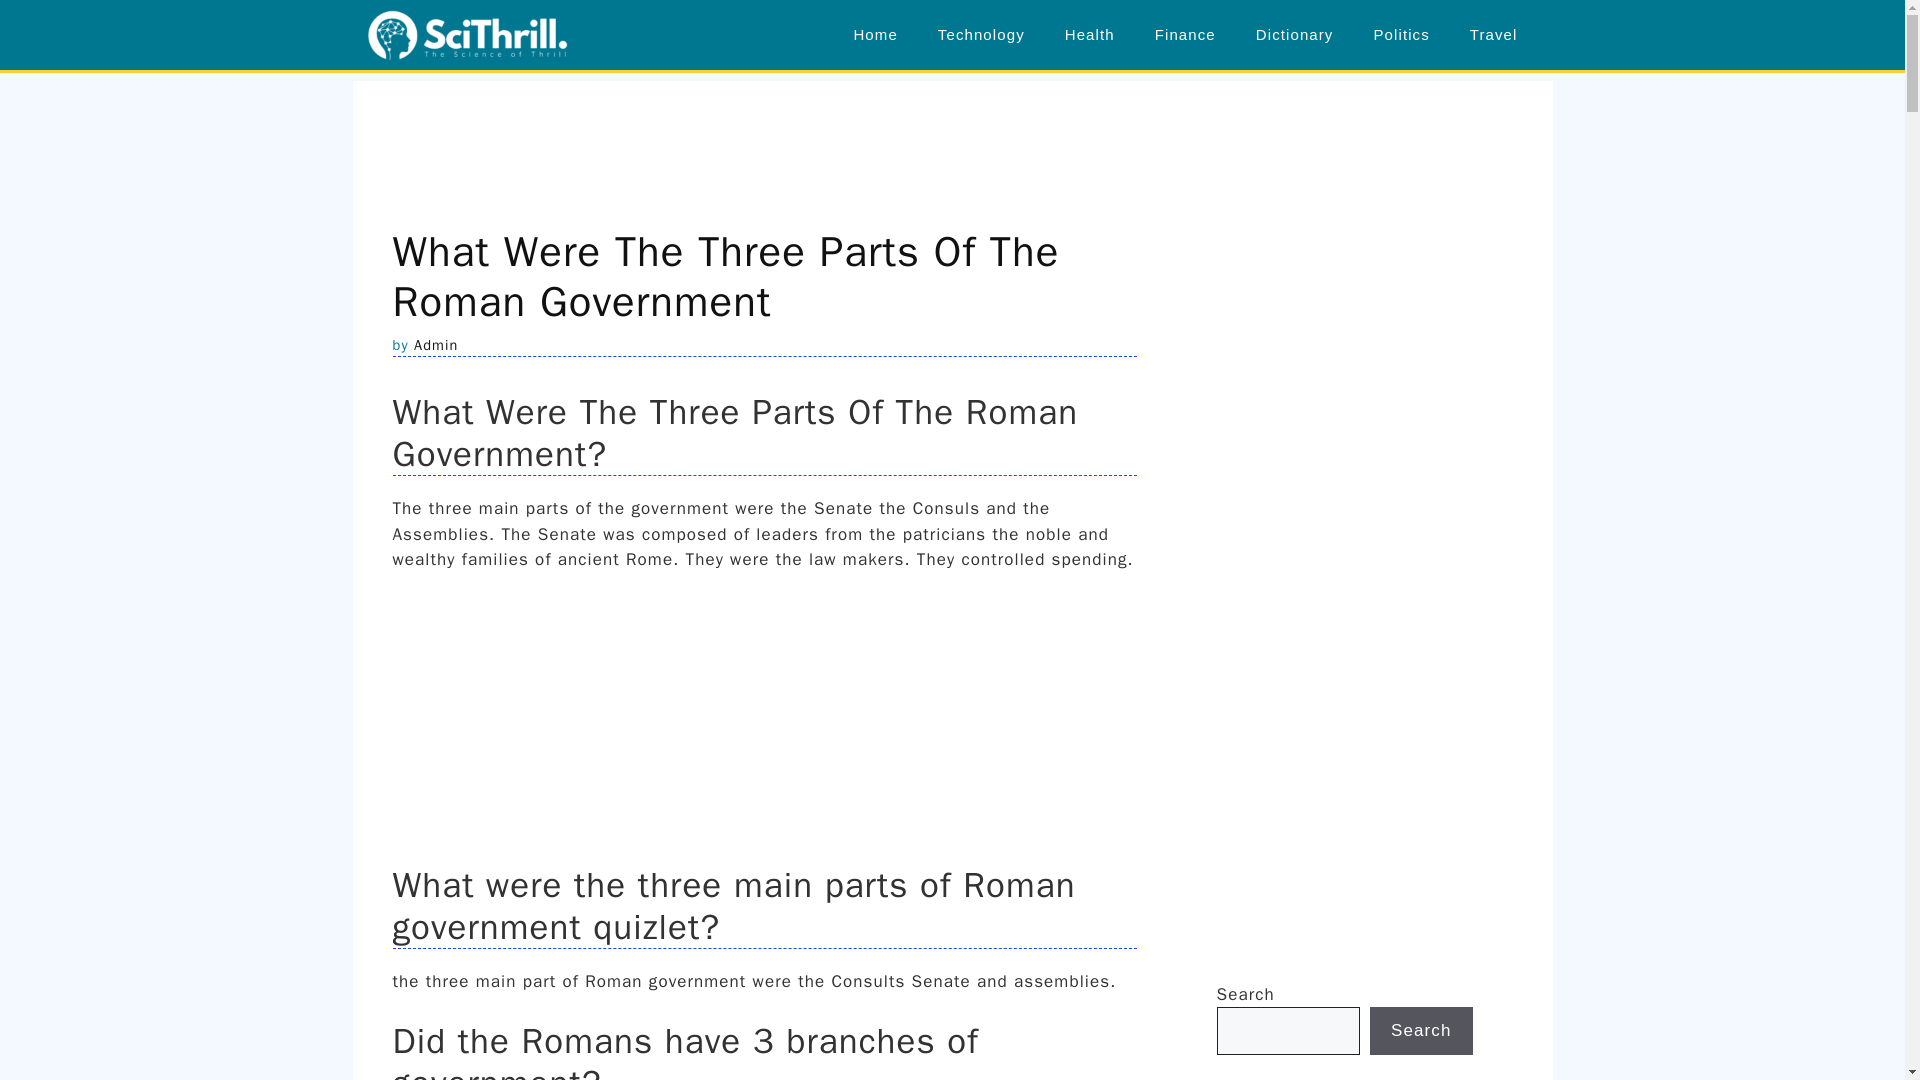 This screenshot has height=1080, width=1920. What do you see at coordinates (875, 34) in the screenshot?
I see `Home` at bounding box center [875, 34].